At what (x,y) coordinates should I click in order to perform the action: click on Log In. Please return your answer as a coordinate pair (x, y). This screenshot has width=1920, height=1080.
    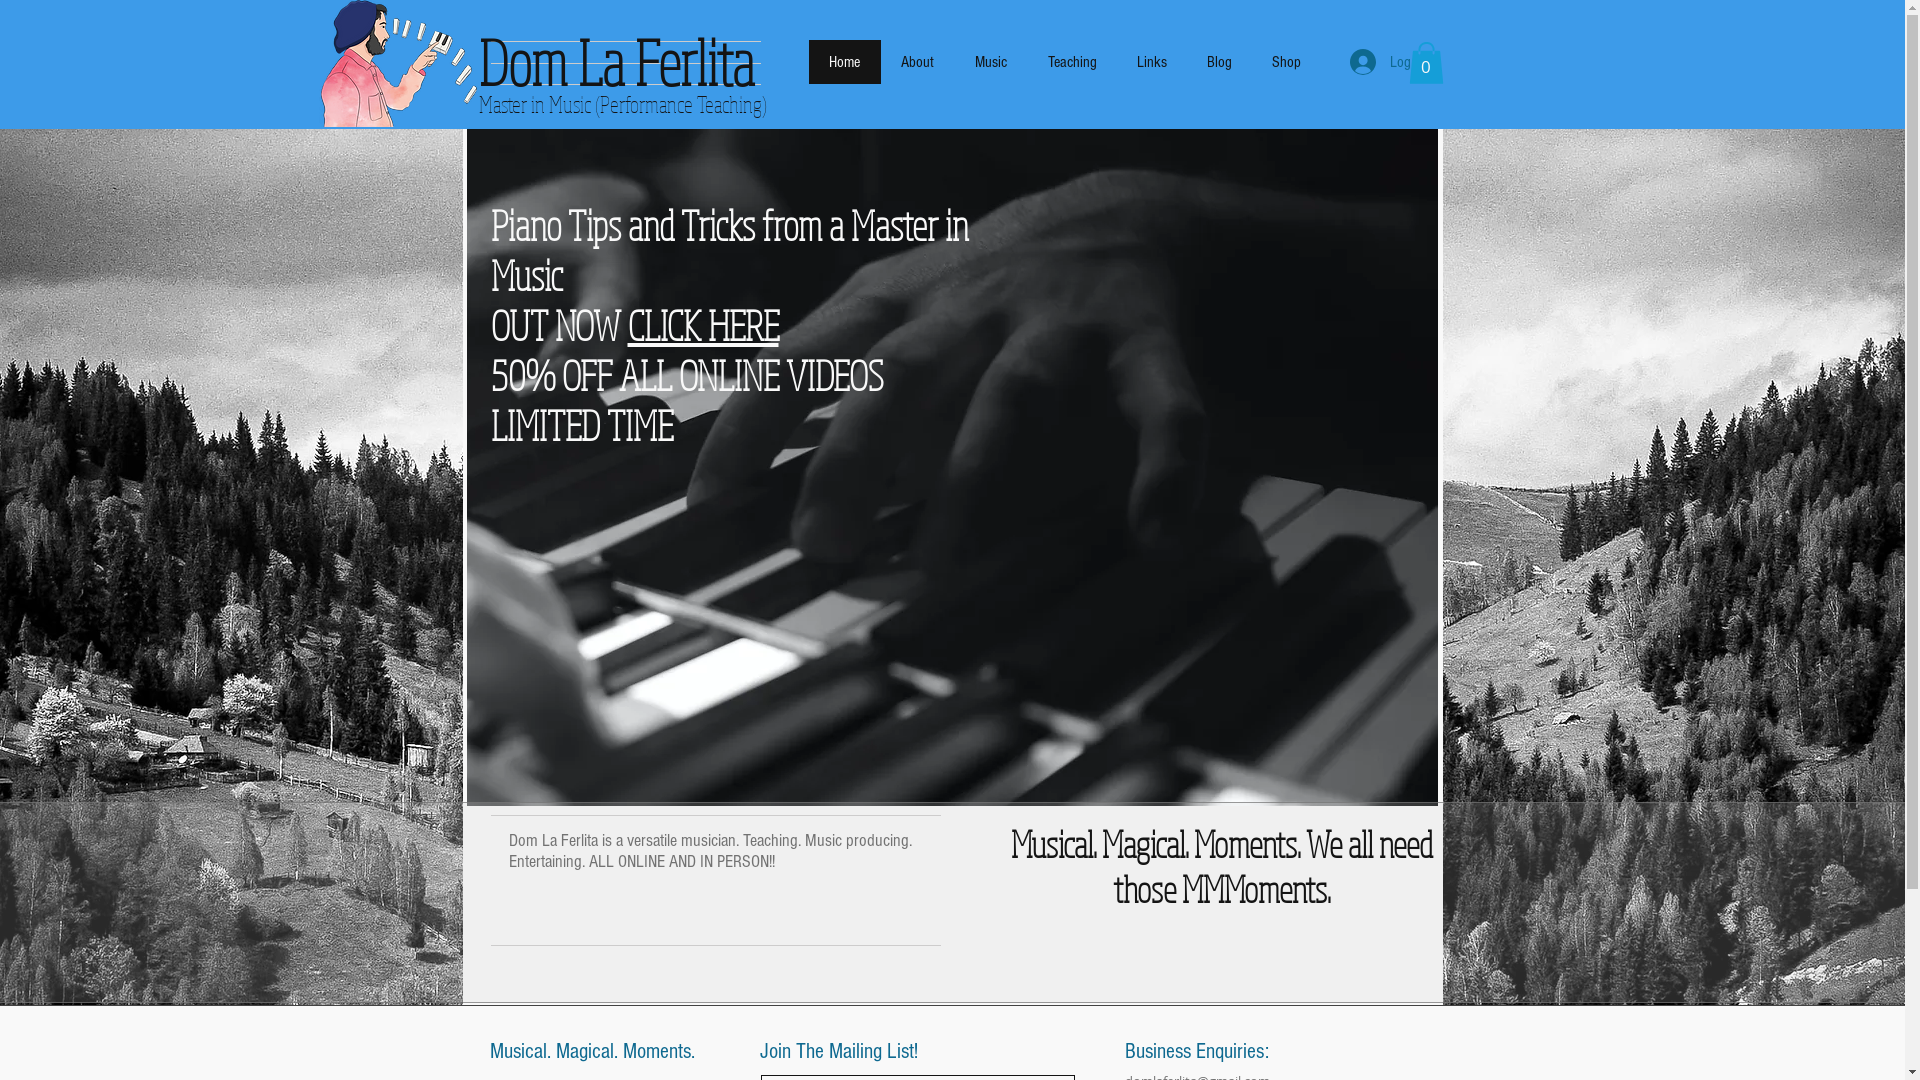
    Looking at the image, I should click on (1388, 62).